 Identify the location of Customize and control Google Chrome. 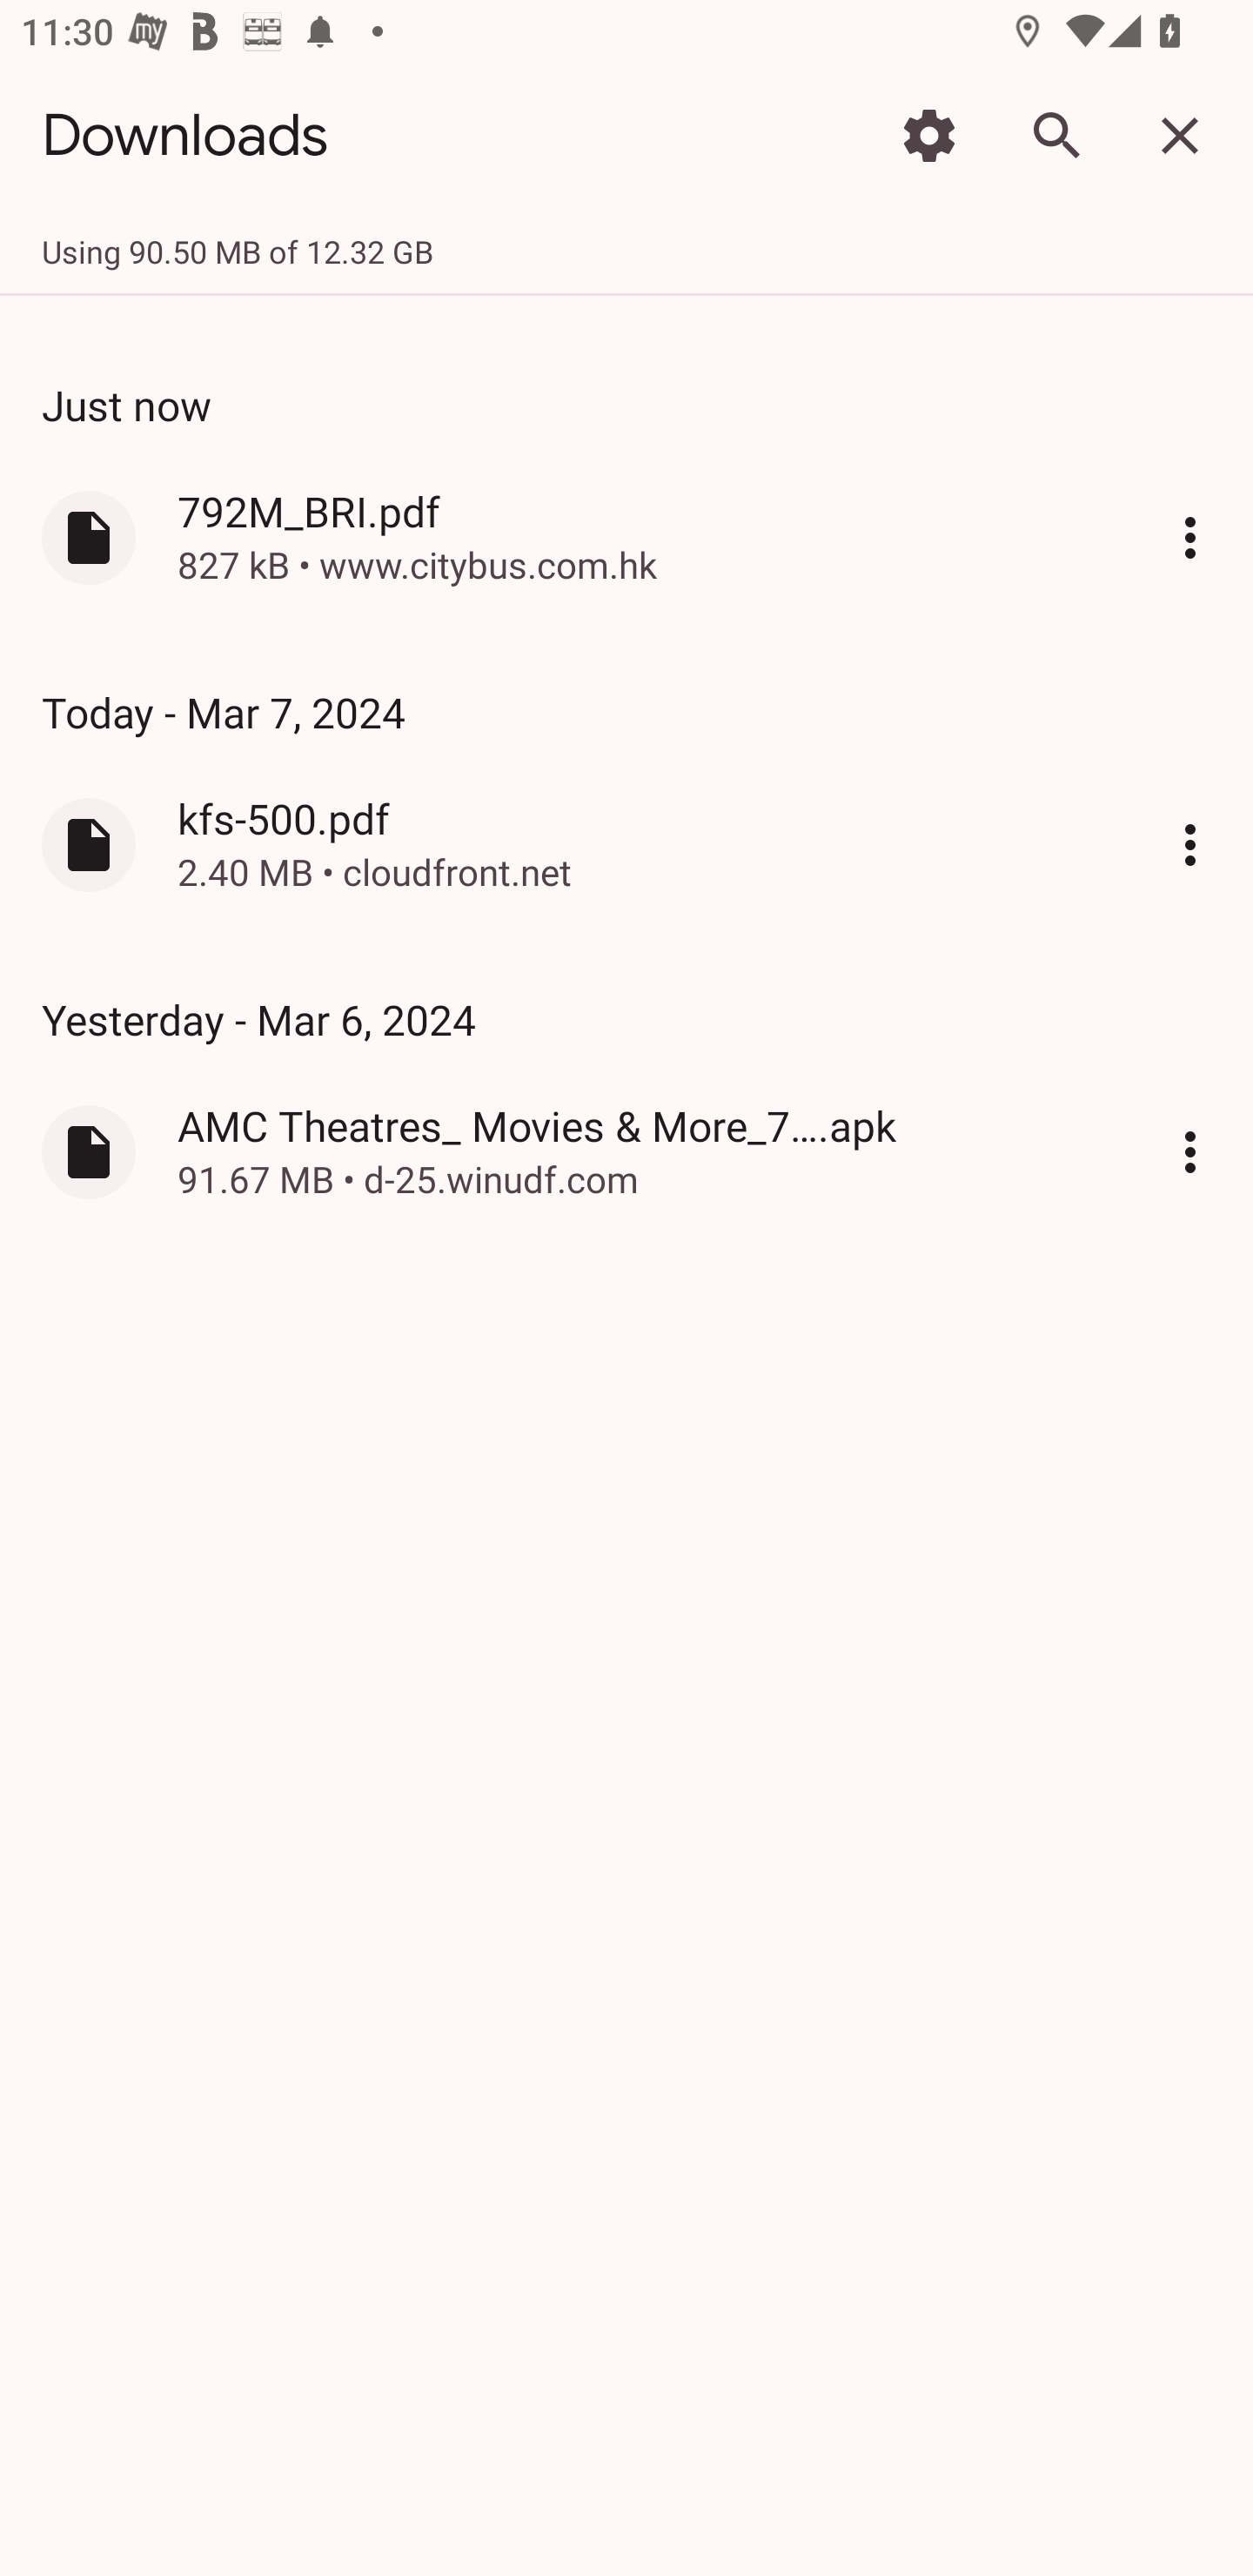
(1190, 844).